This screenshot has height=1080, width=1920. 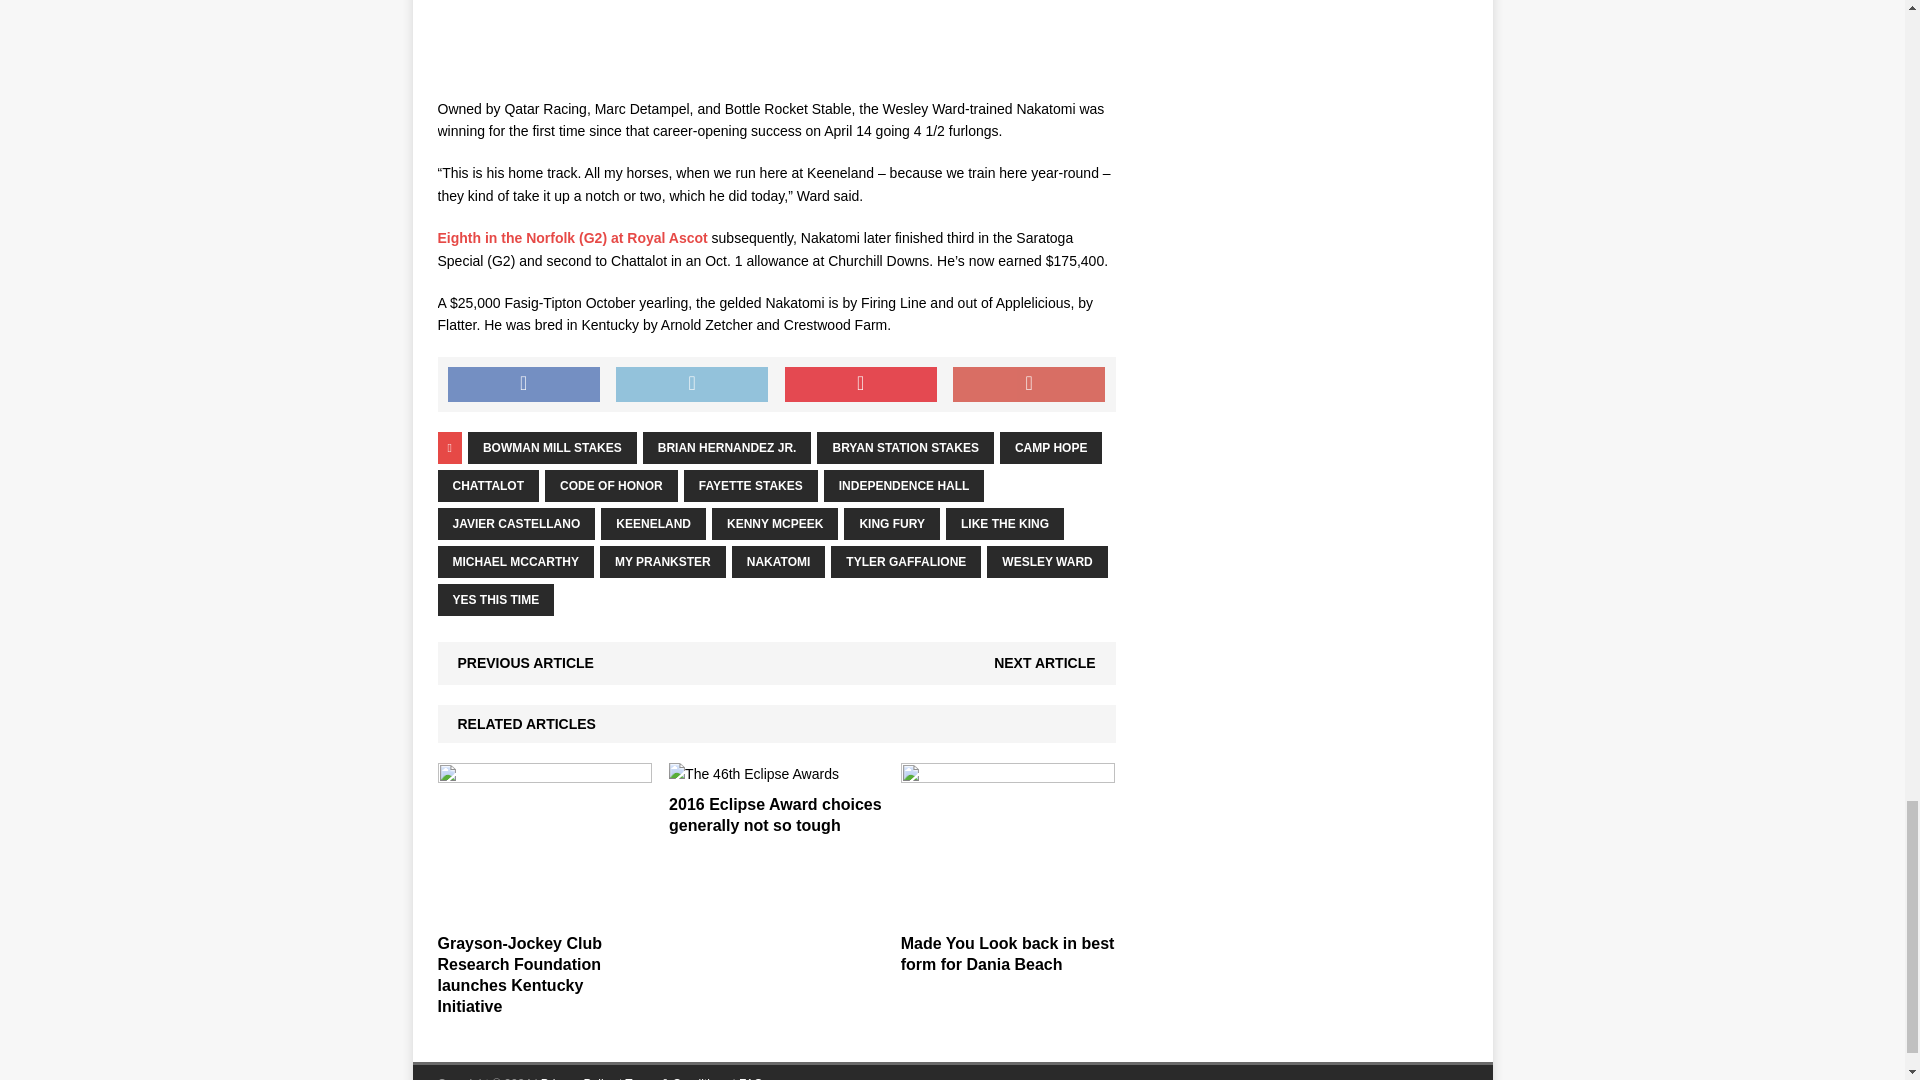 I want to click on Share on Facebook, so click(x=523, y=384).